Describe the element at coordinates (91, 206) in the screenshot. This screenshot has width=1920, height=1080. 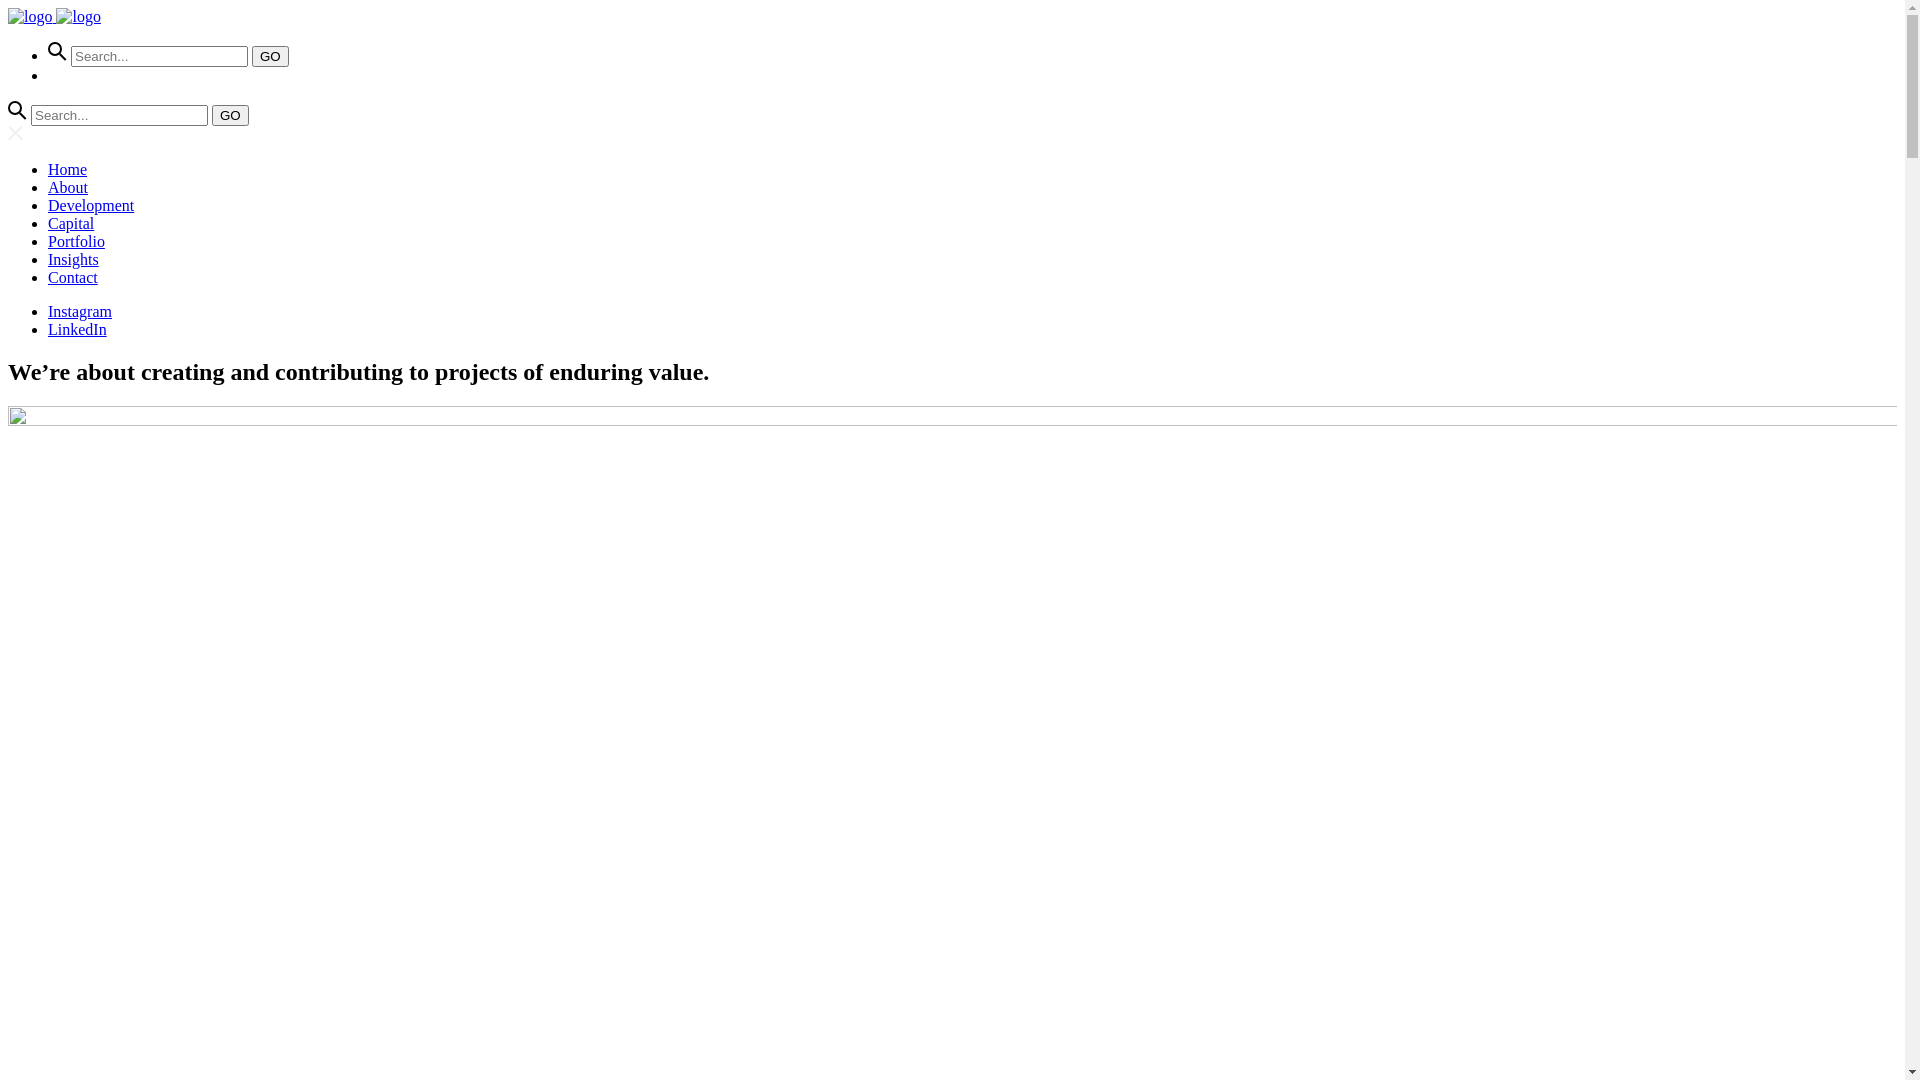
I see `Development` at that location.